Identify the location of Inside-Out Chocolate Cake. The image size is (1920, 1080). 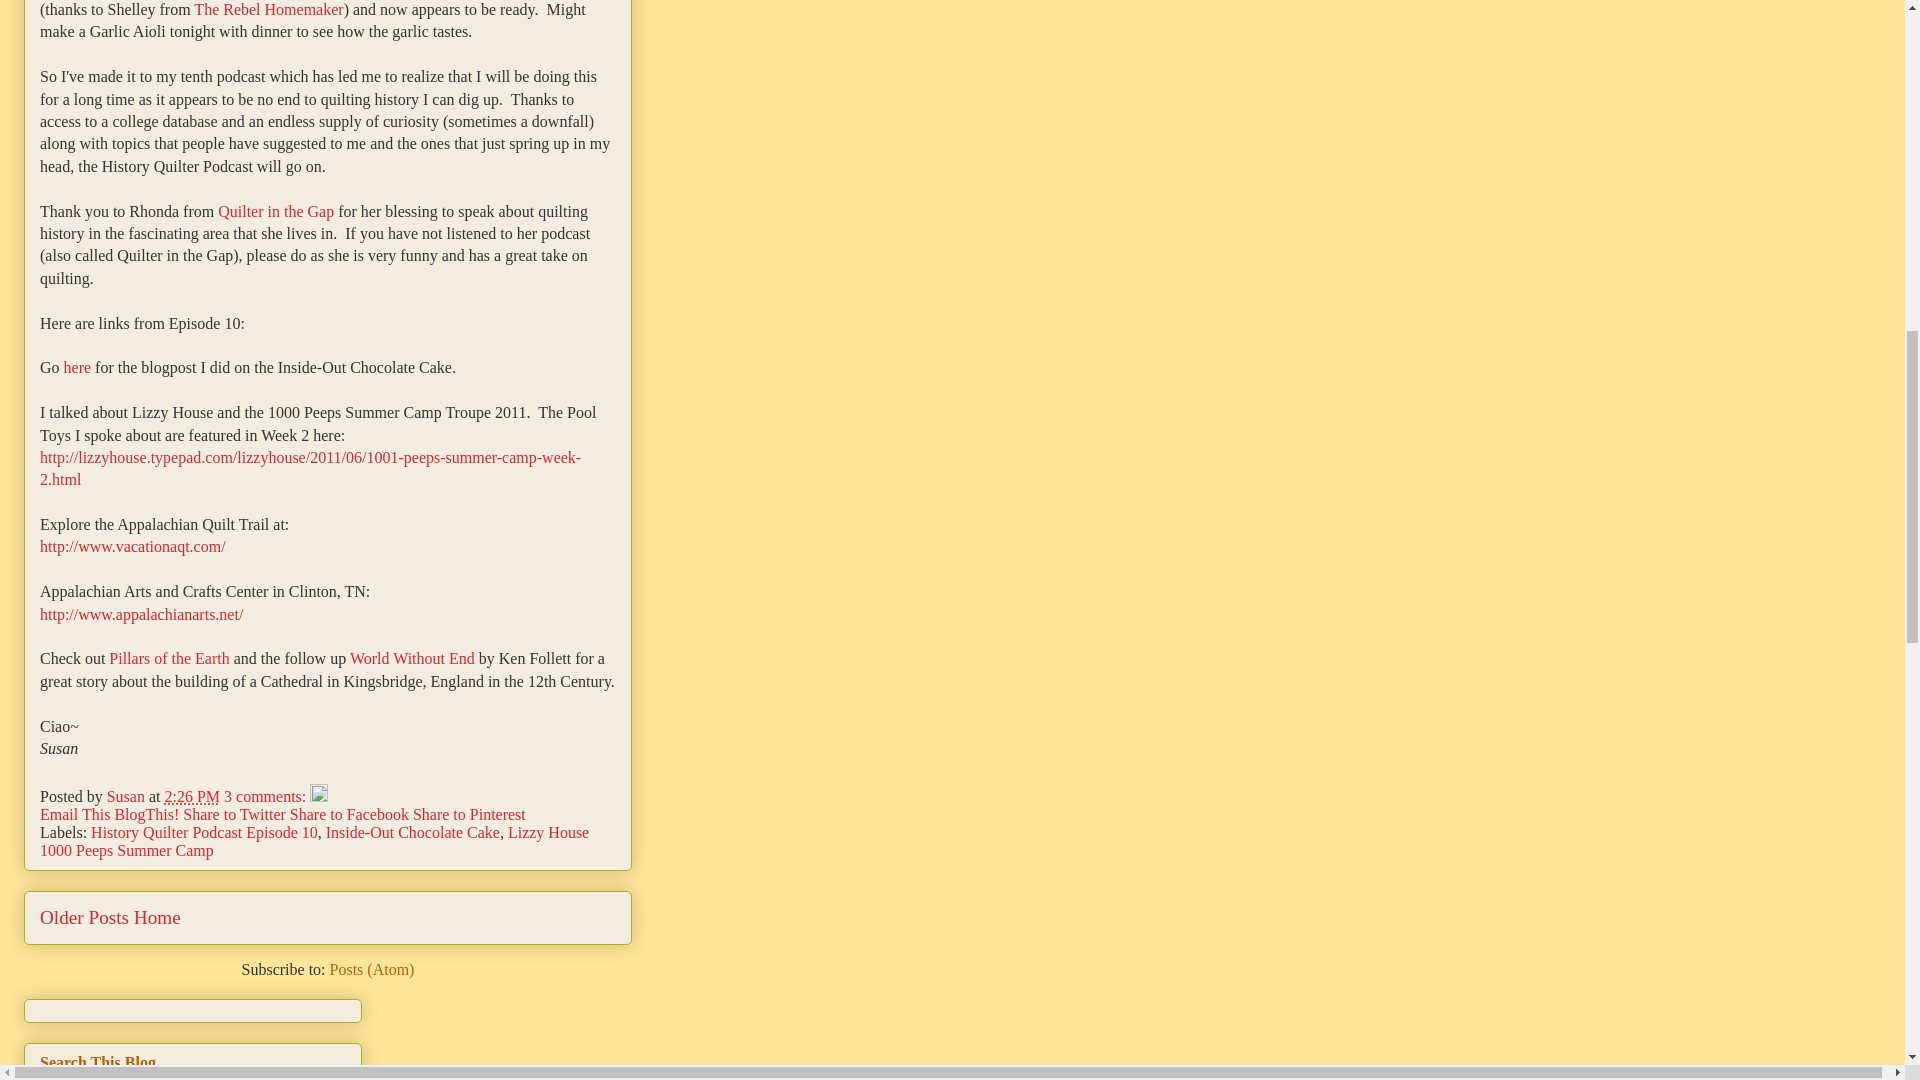
(412, 832).